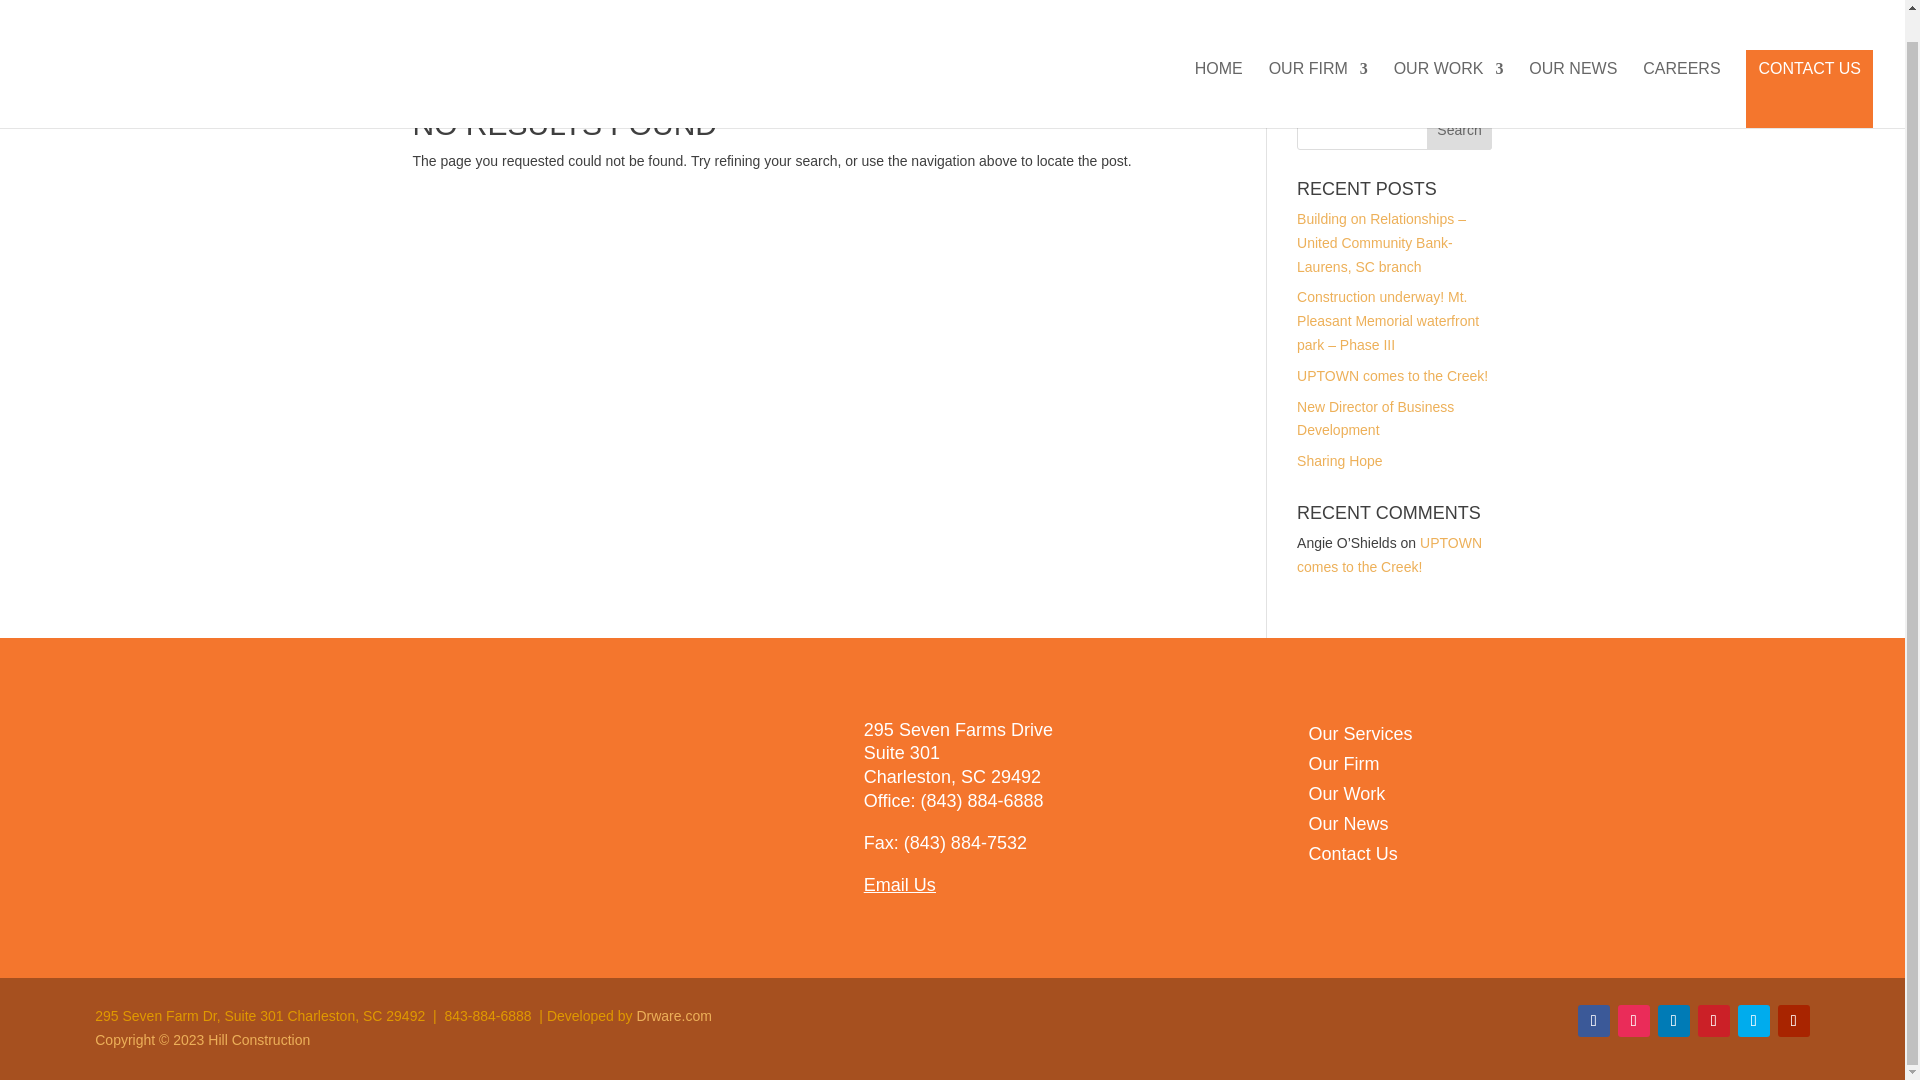 Image resolution: width=1920 pixels, height=1080 pixels. I want to click on CONTACT US, so click(1809, 60).